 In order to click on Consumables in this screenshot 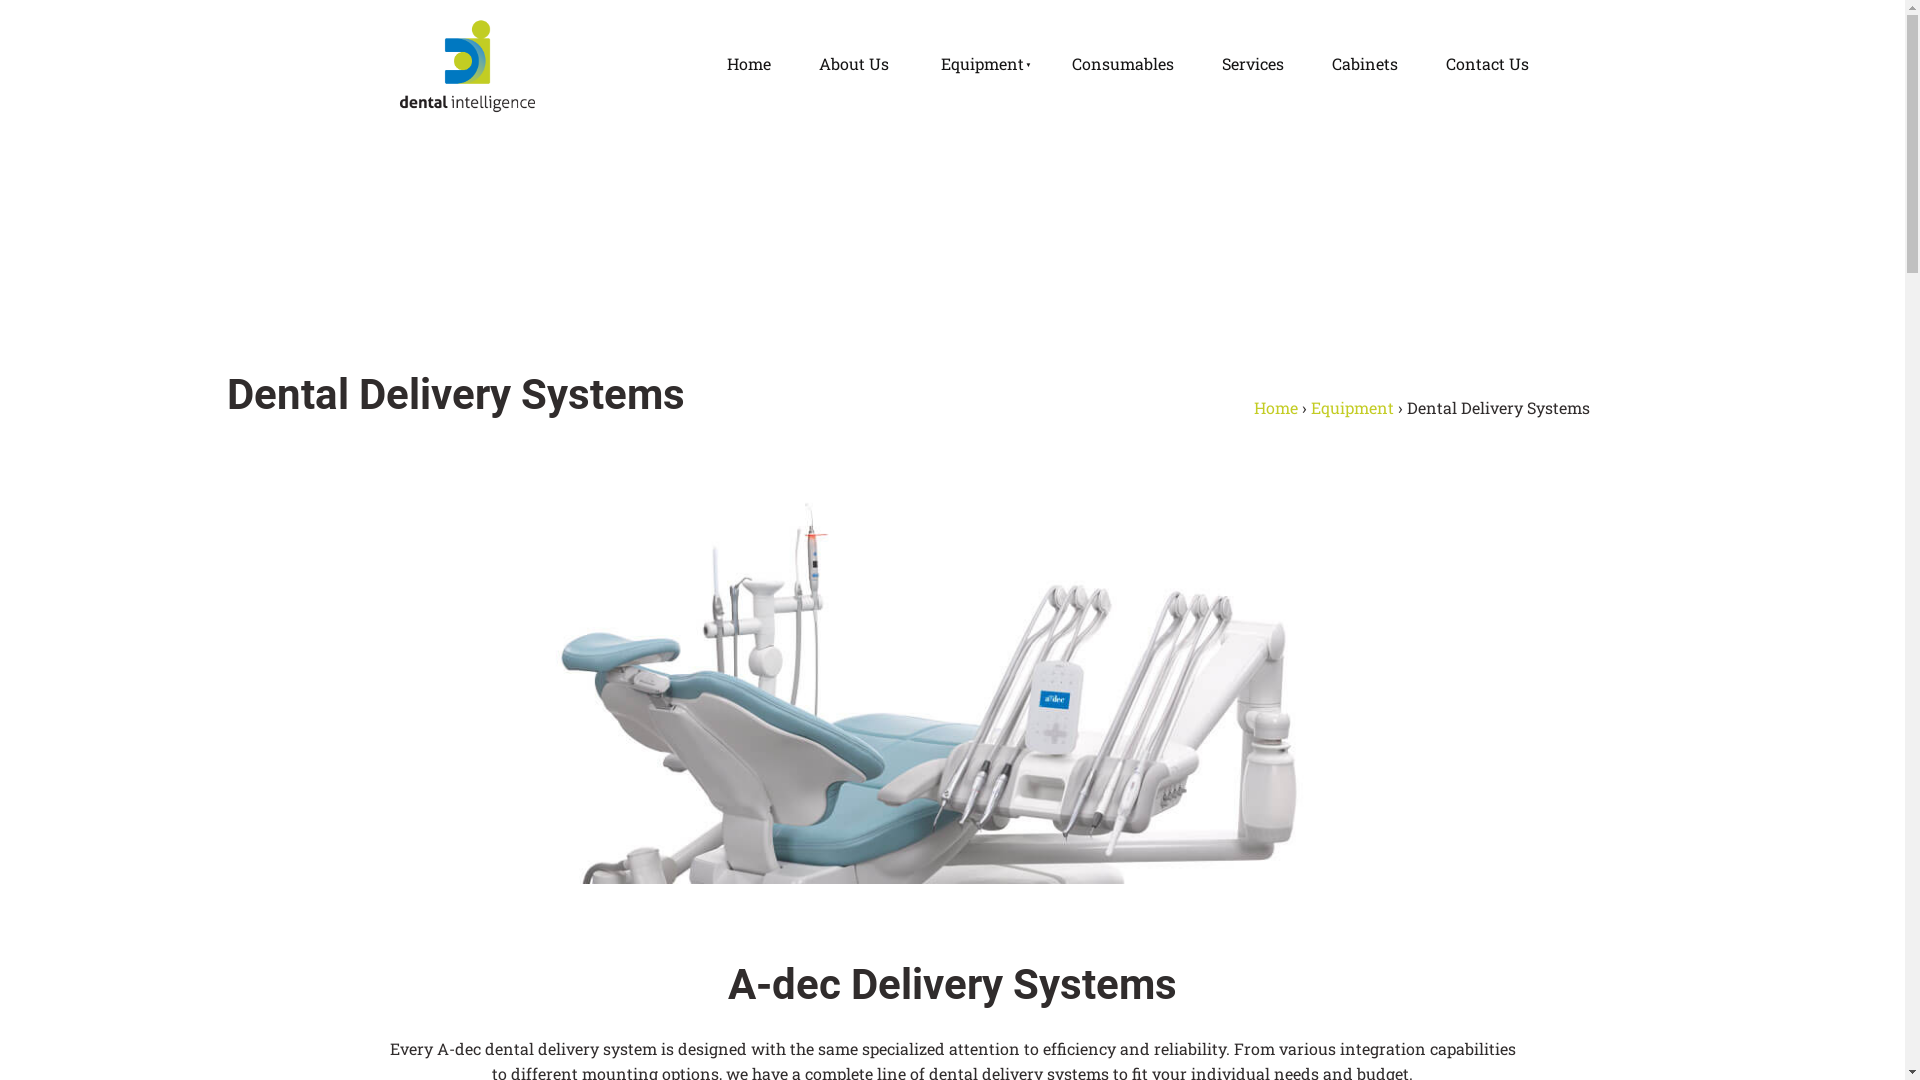, I will do `click(1123, 65)`.